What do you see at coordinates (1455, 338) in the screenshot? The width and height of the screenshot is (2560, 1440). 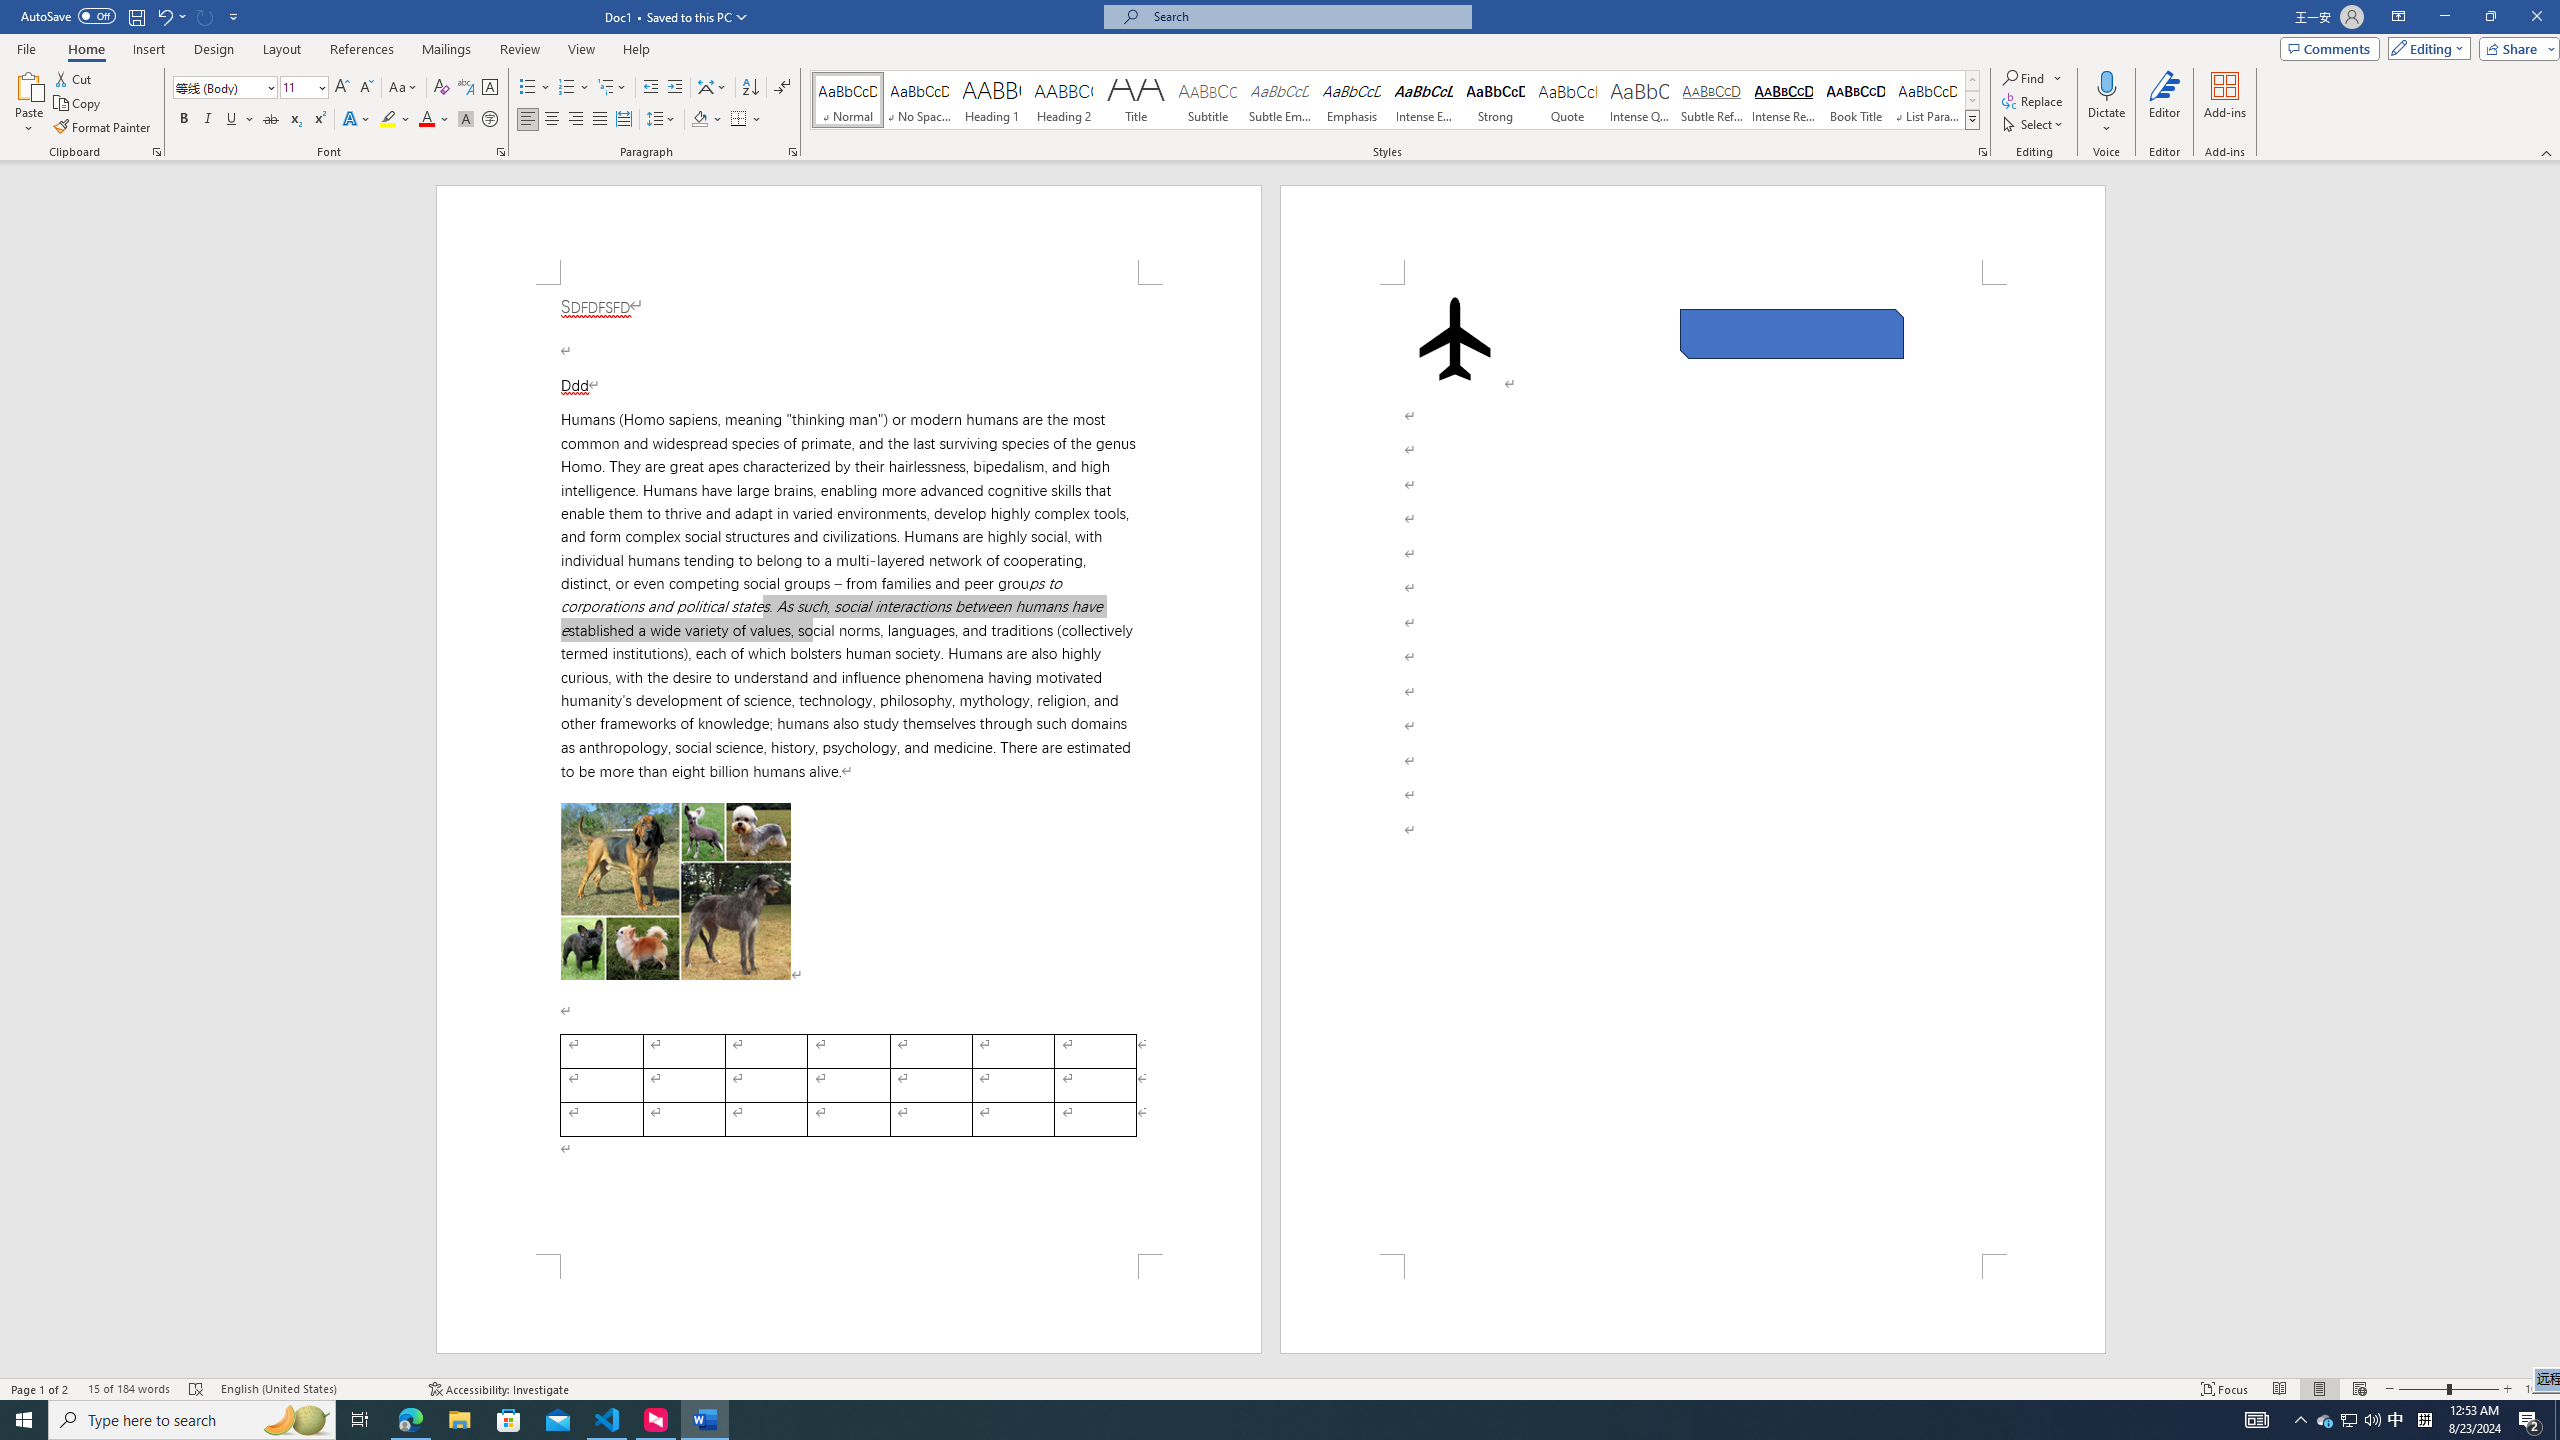 I see `Airplane with solid fill` at bounding box center [1455, 338].